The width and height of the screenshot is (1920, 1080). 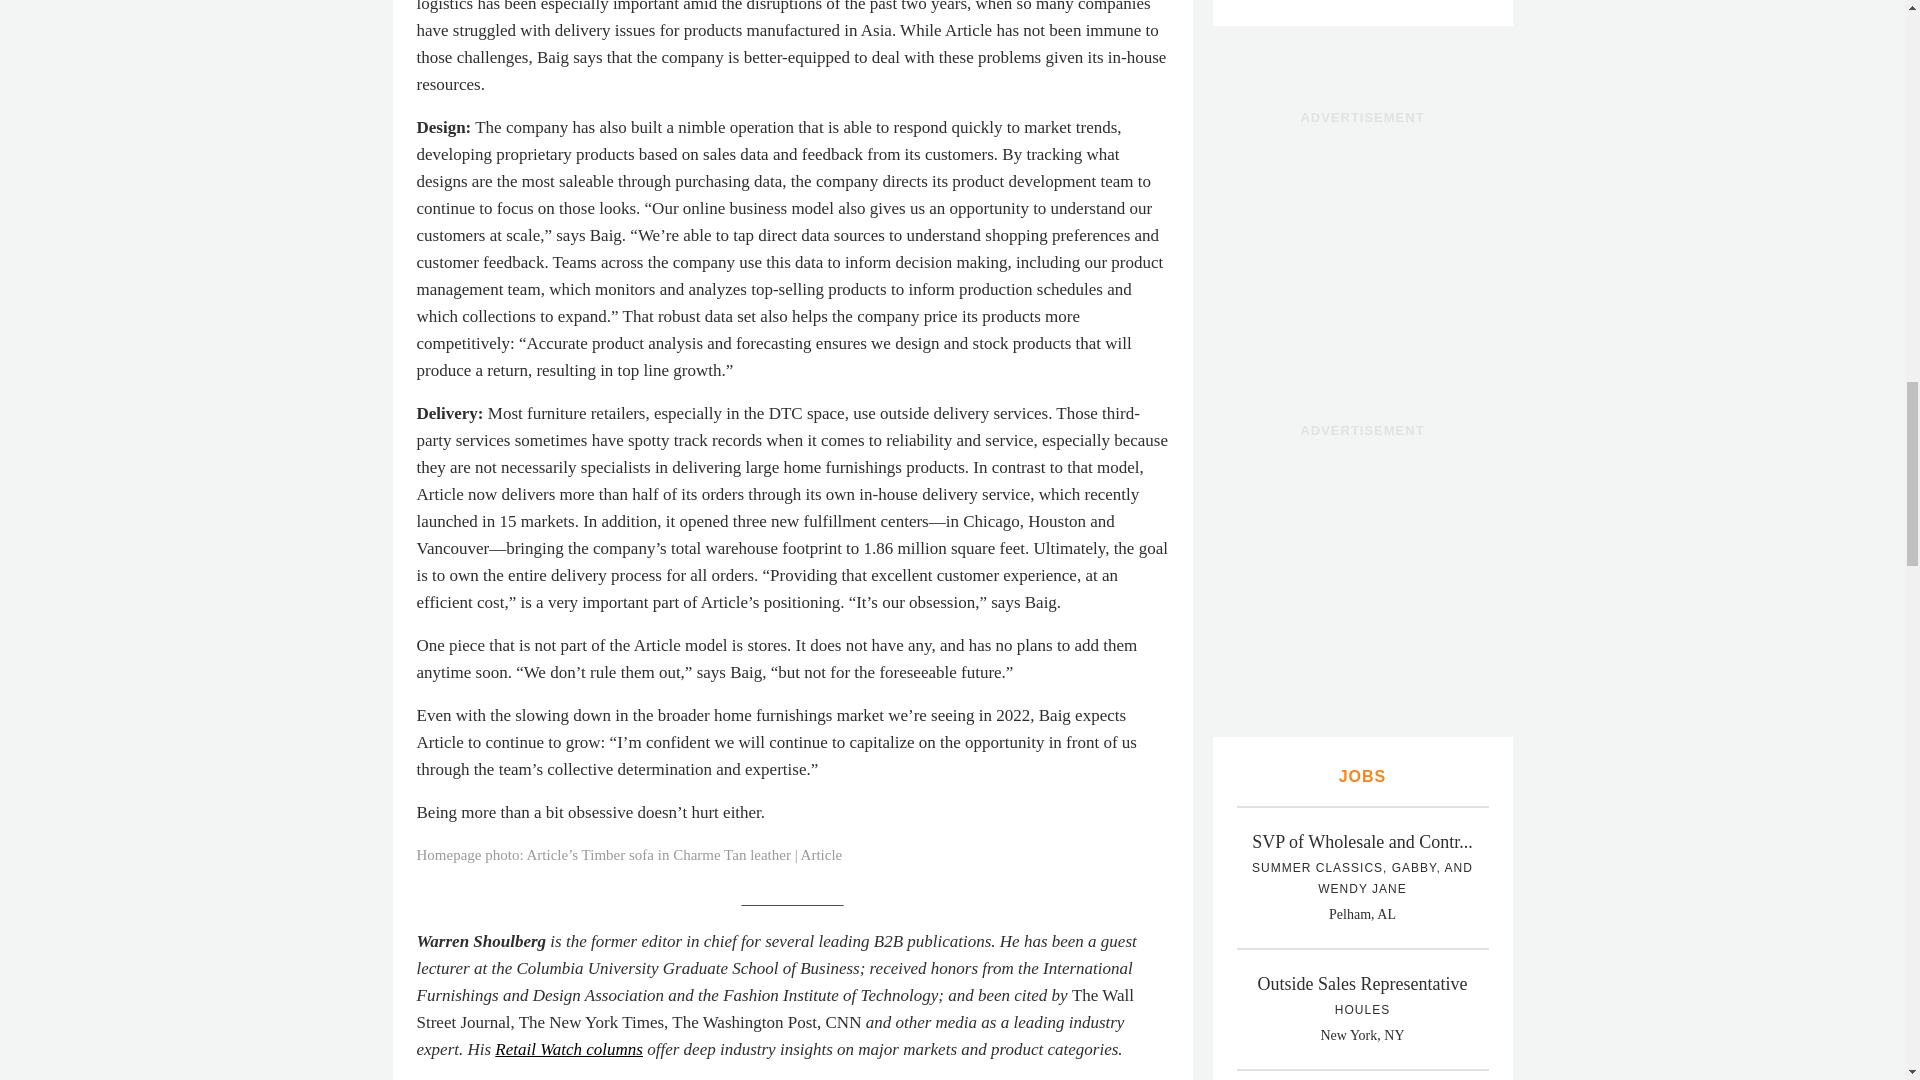 I want to click on 3rd party ad content, so click(x=1362, y=572).